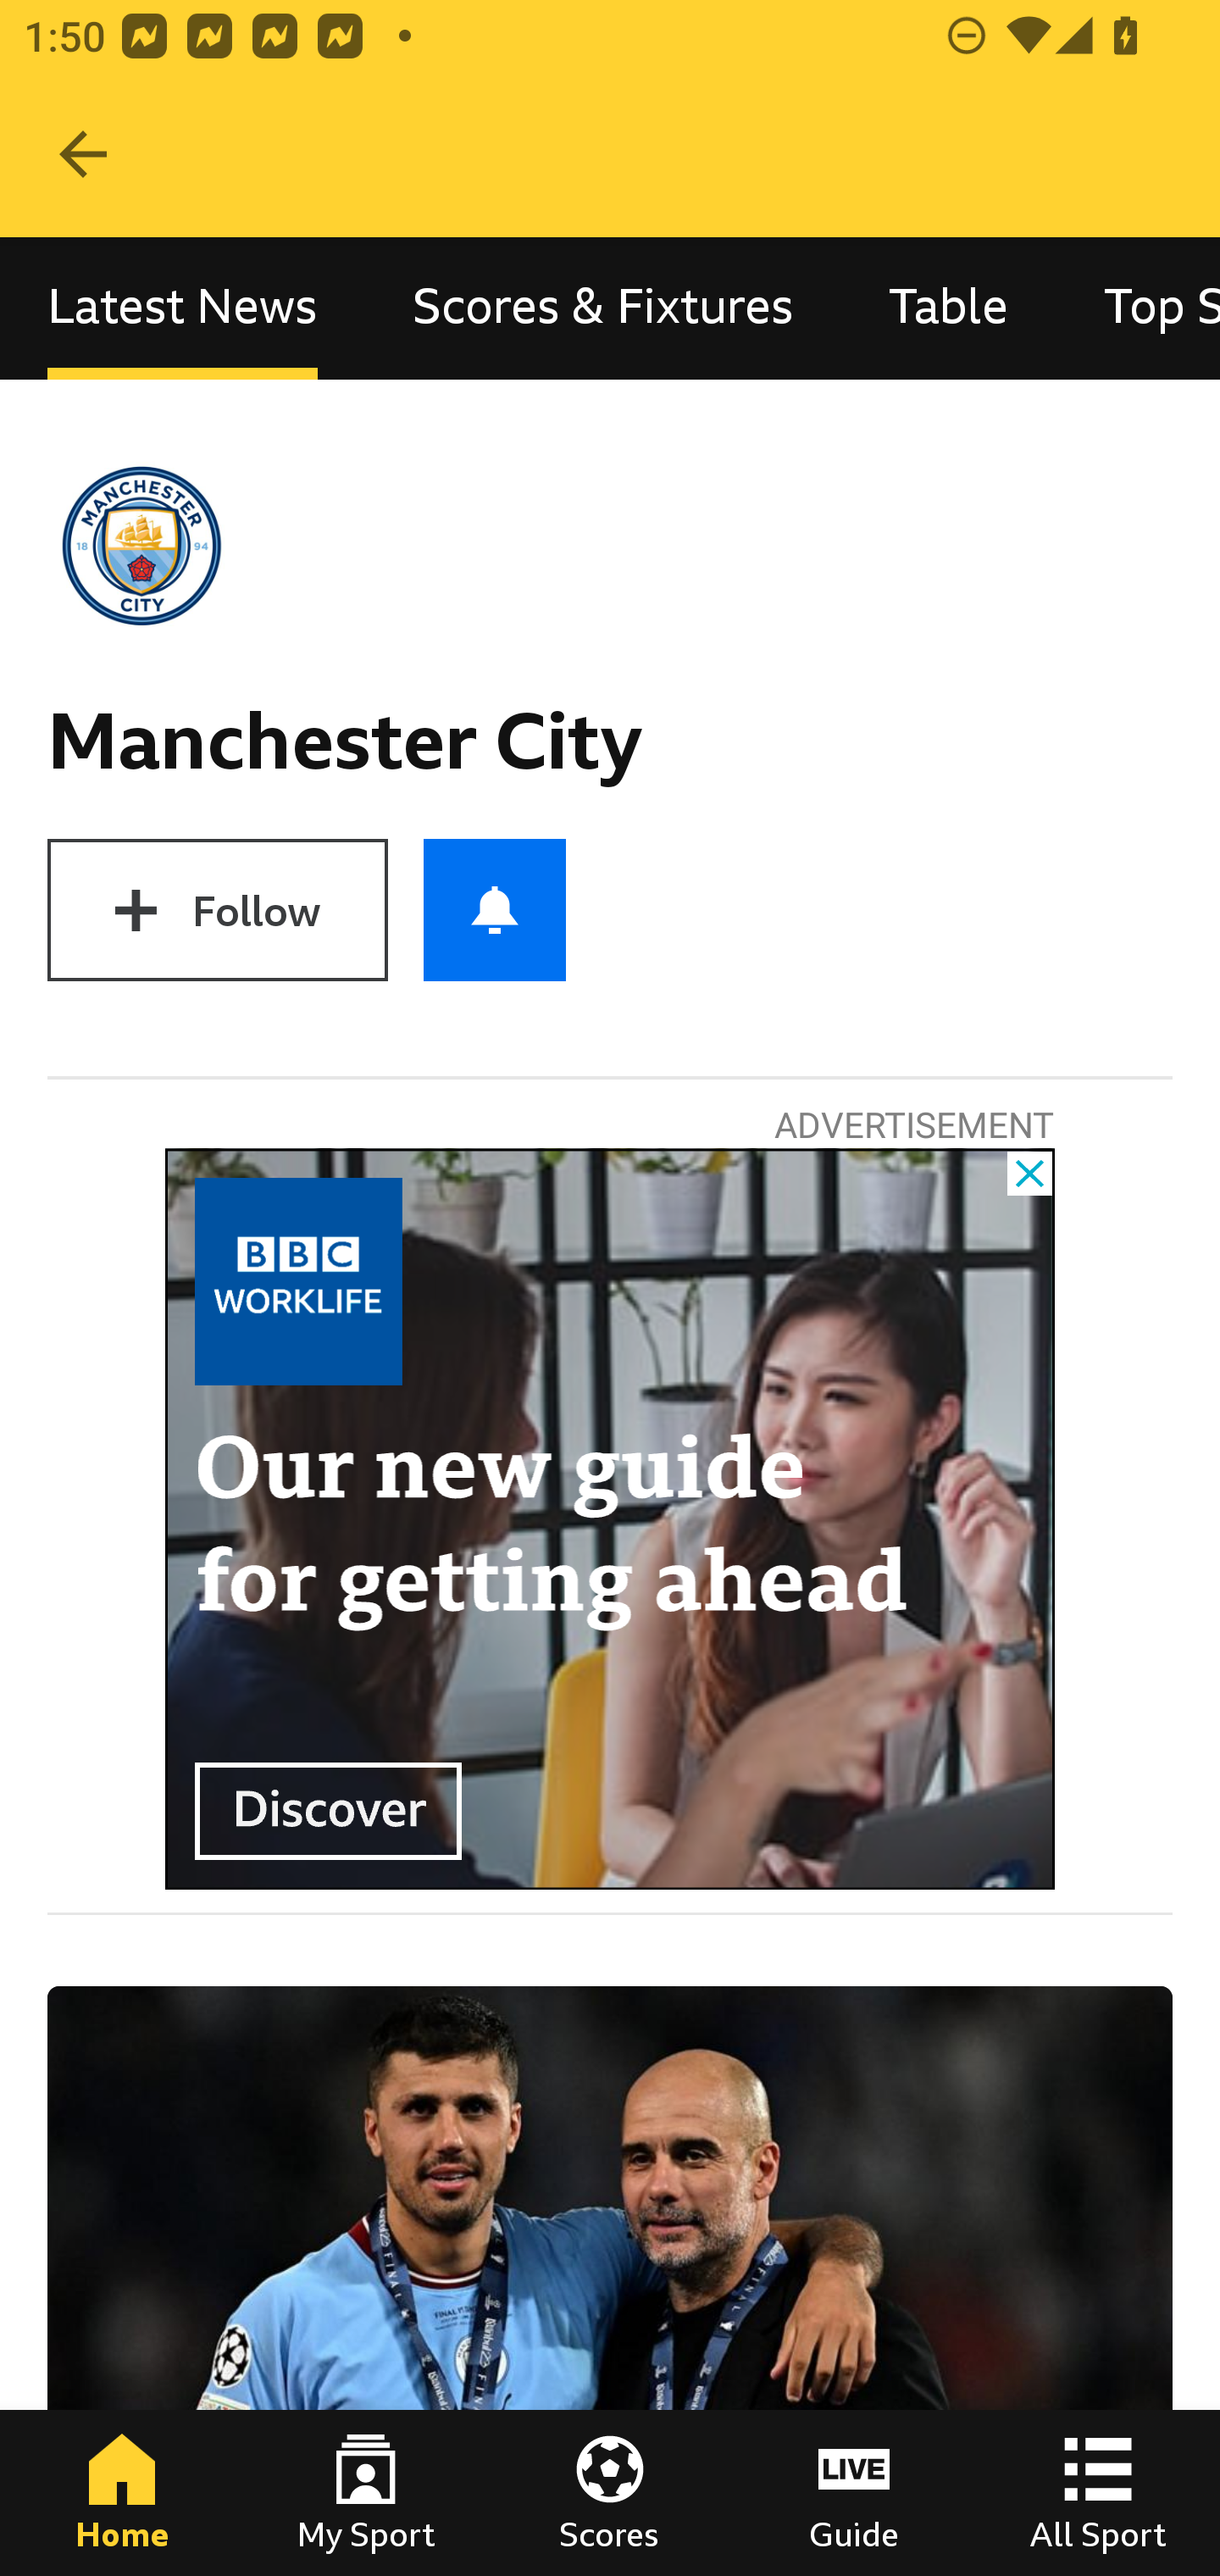 This screenshot has width=1220, height=2576. I want to click on Navigate up, so click(83, 154).